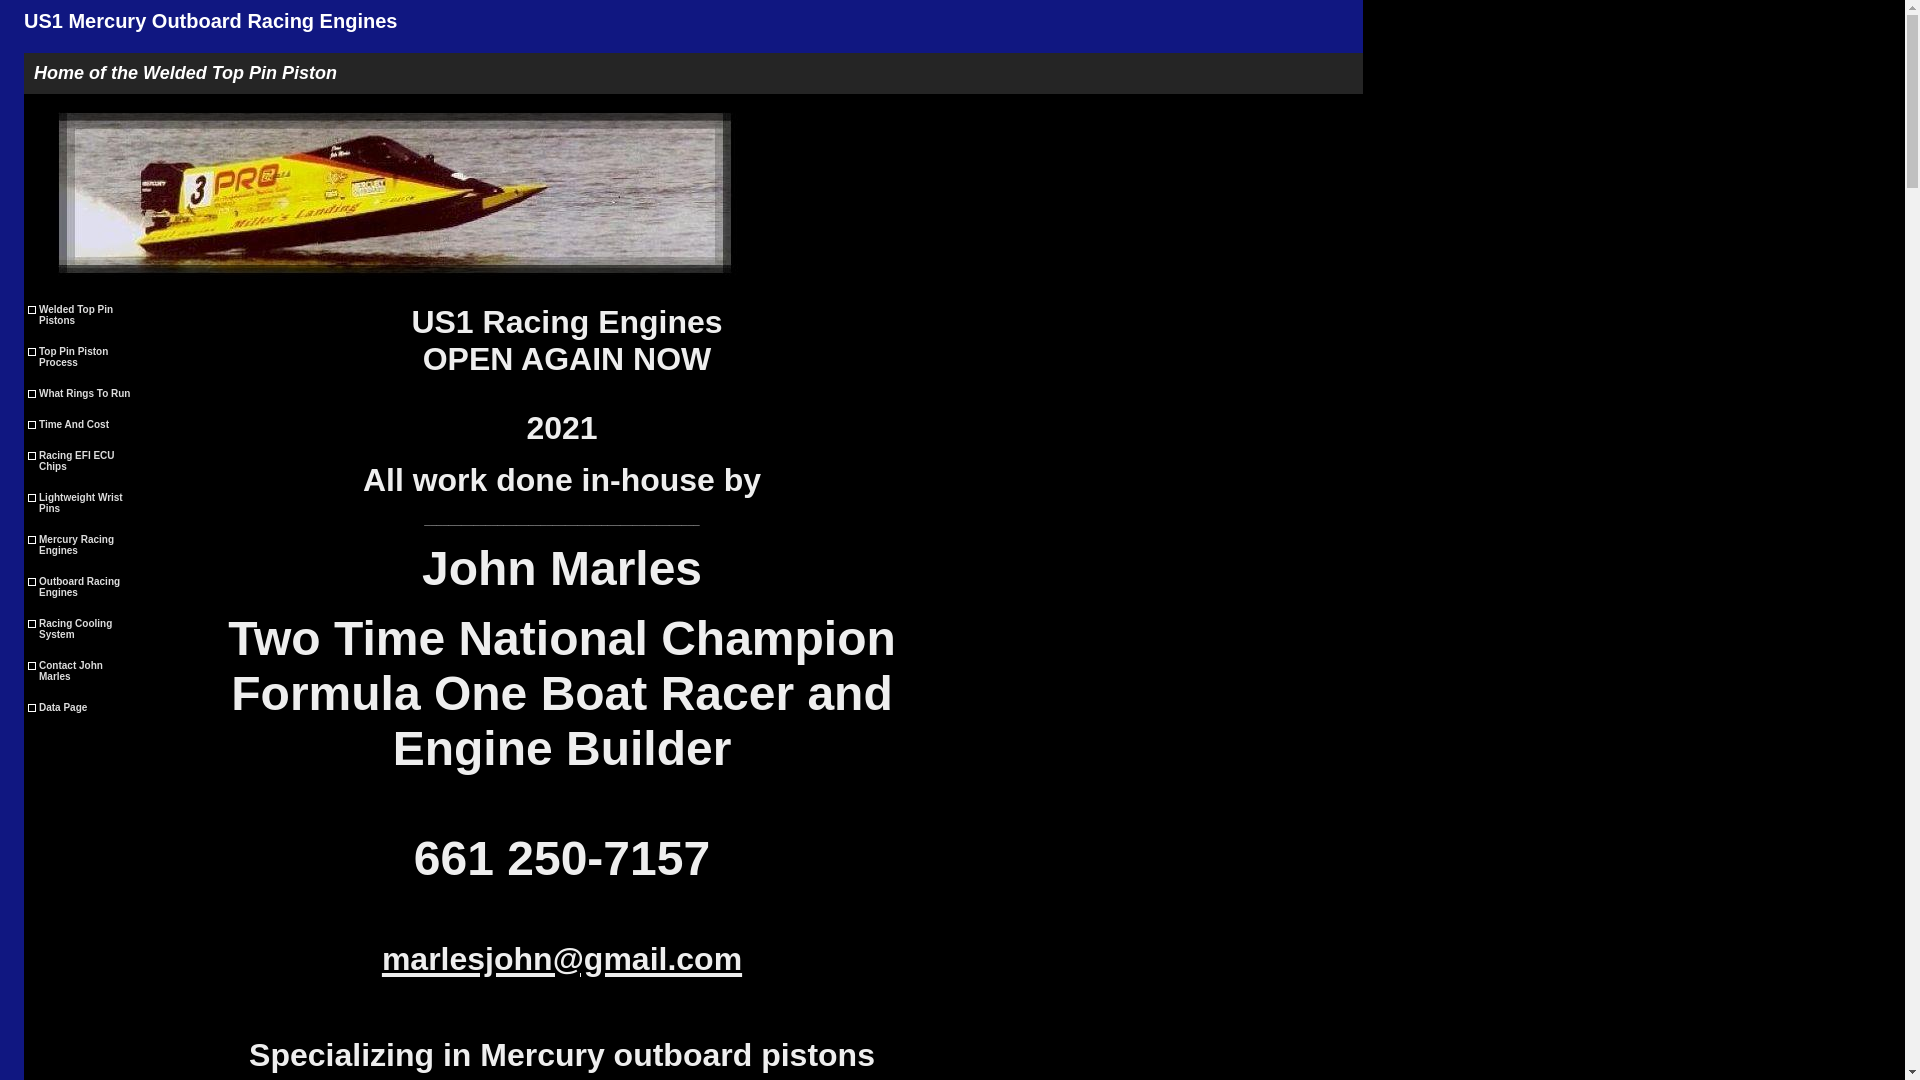 This screenshot has width=1920, height=1080. Describe the element at coordinates (84, 671) in the screenshot. I see `Contact John Marles` at that location.